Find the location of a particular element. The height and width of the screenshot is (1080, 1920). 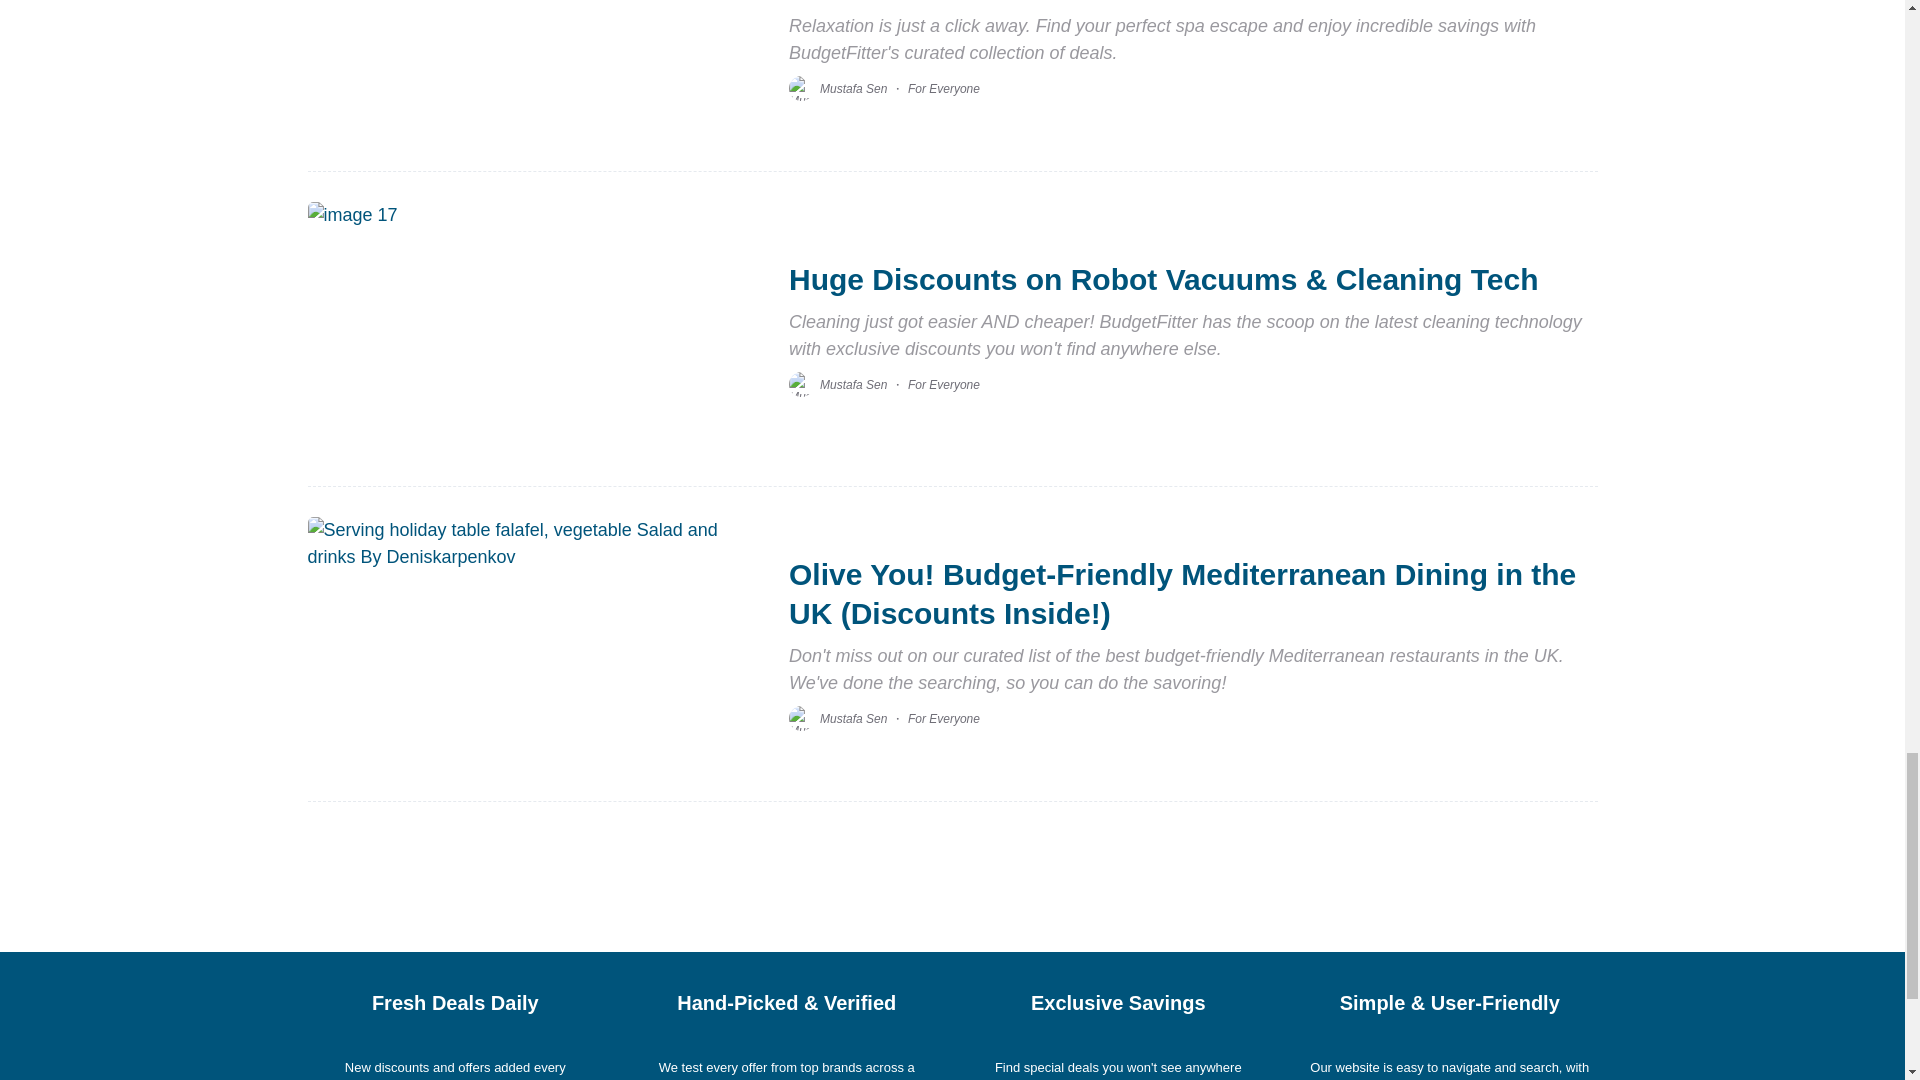

Posts by Mustafa Sen is located at coordinates (853, 89).